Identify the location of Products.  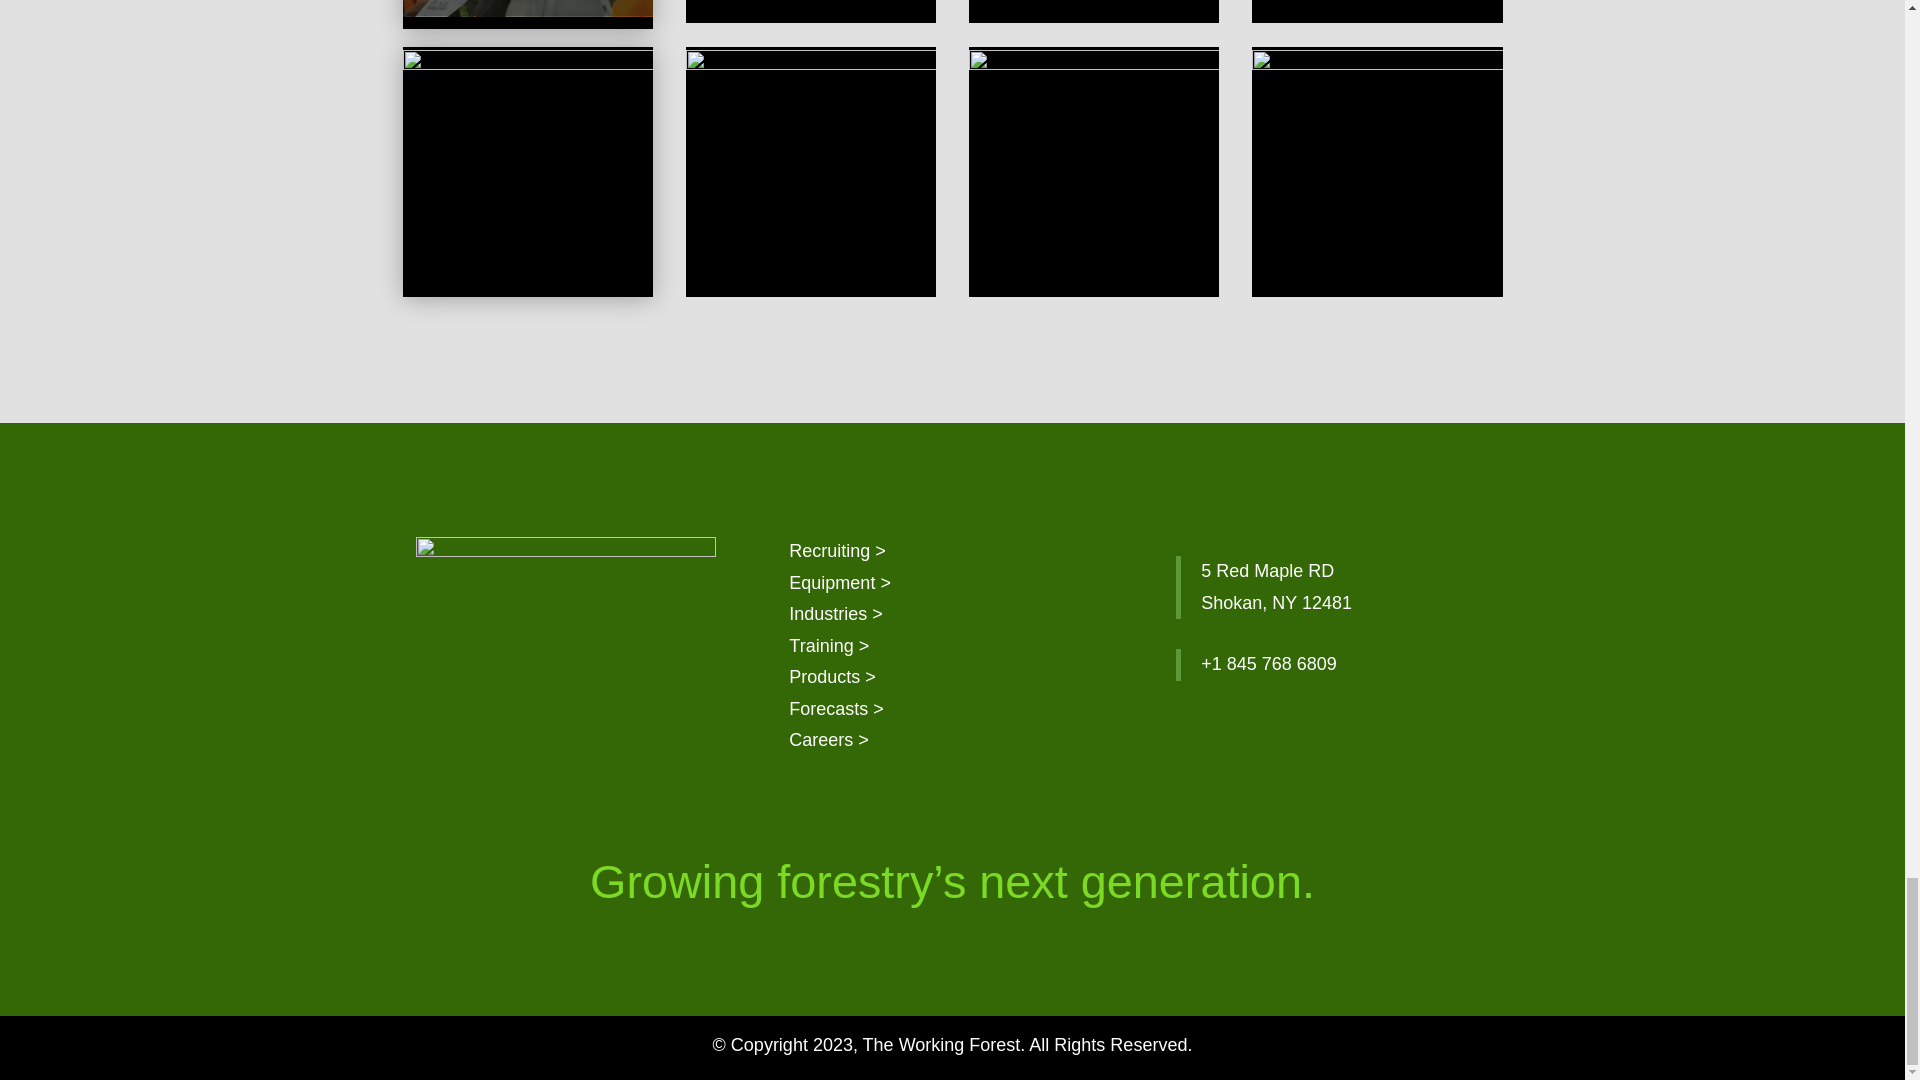
(832, 676).